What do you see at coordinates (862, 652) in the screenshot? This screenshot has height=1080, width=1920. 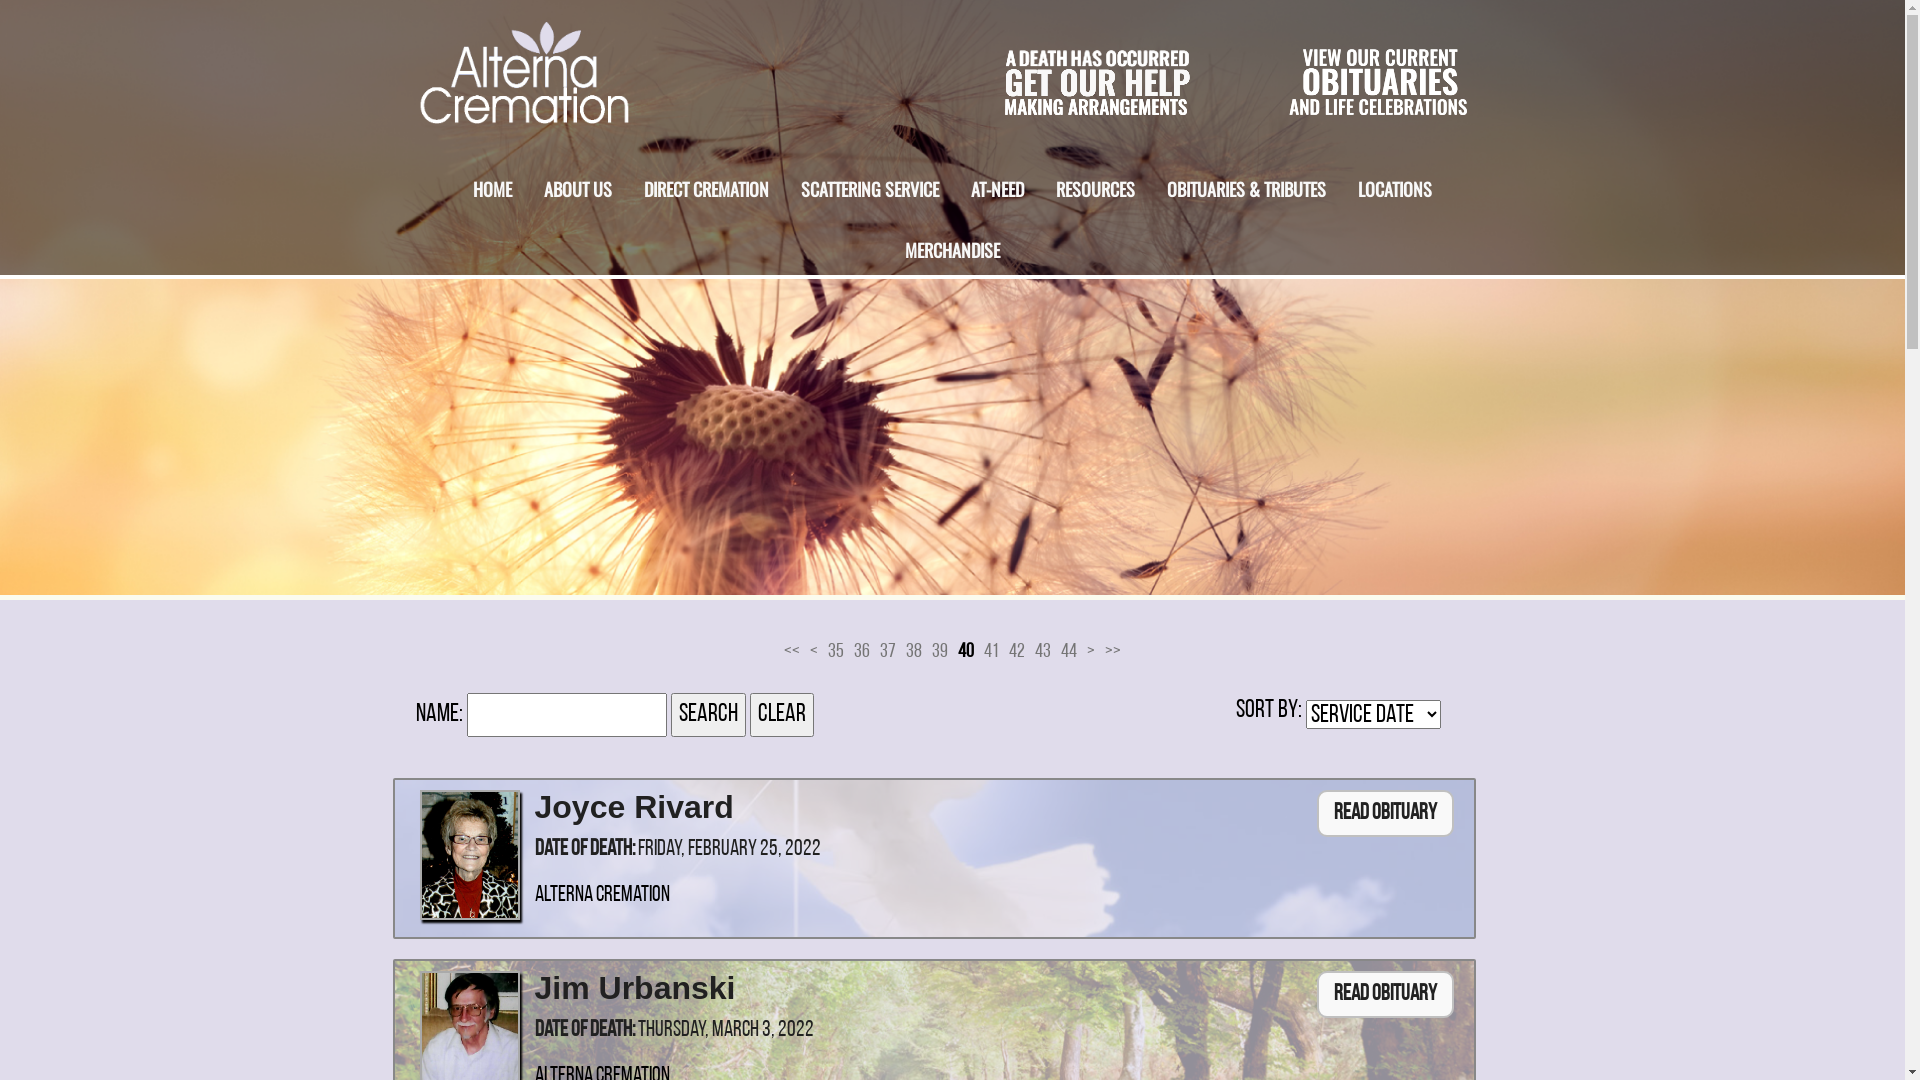 I see `36` at bounding box center [862, 652].